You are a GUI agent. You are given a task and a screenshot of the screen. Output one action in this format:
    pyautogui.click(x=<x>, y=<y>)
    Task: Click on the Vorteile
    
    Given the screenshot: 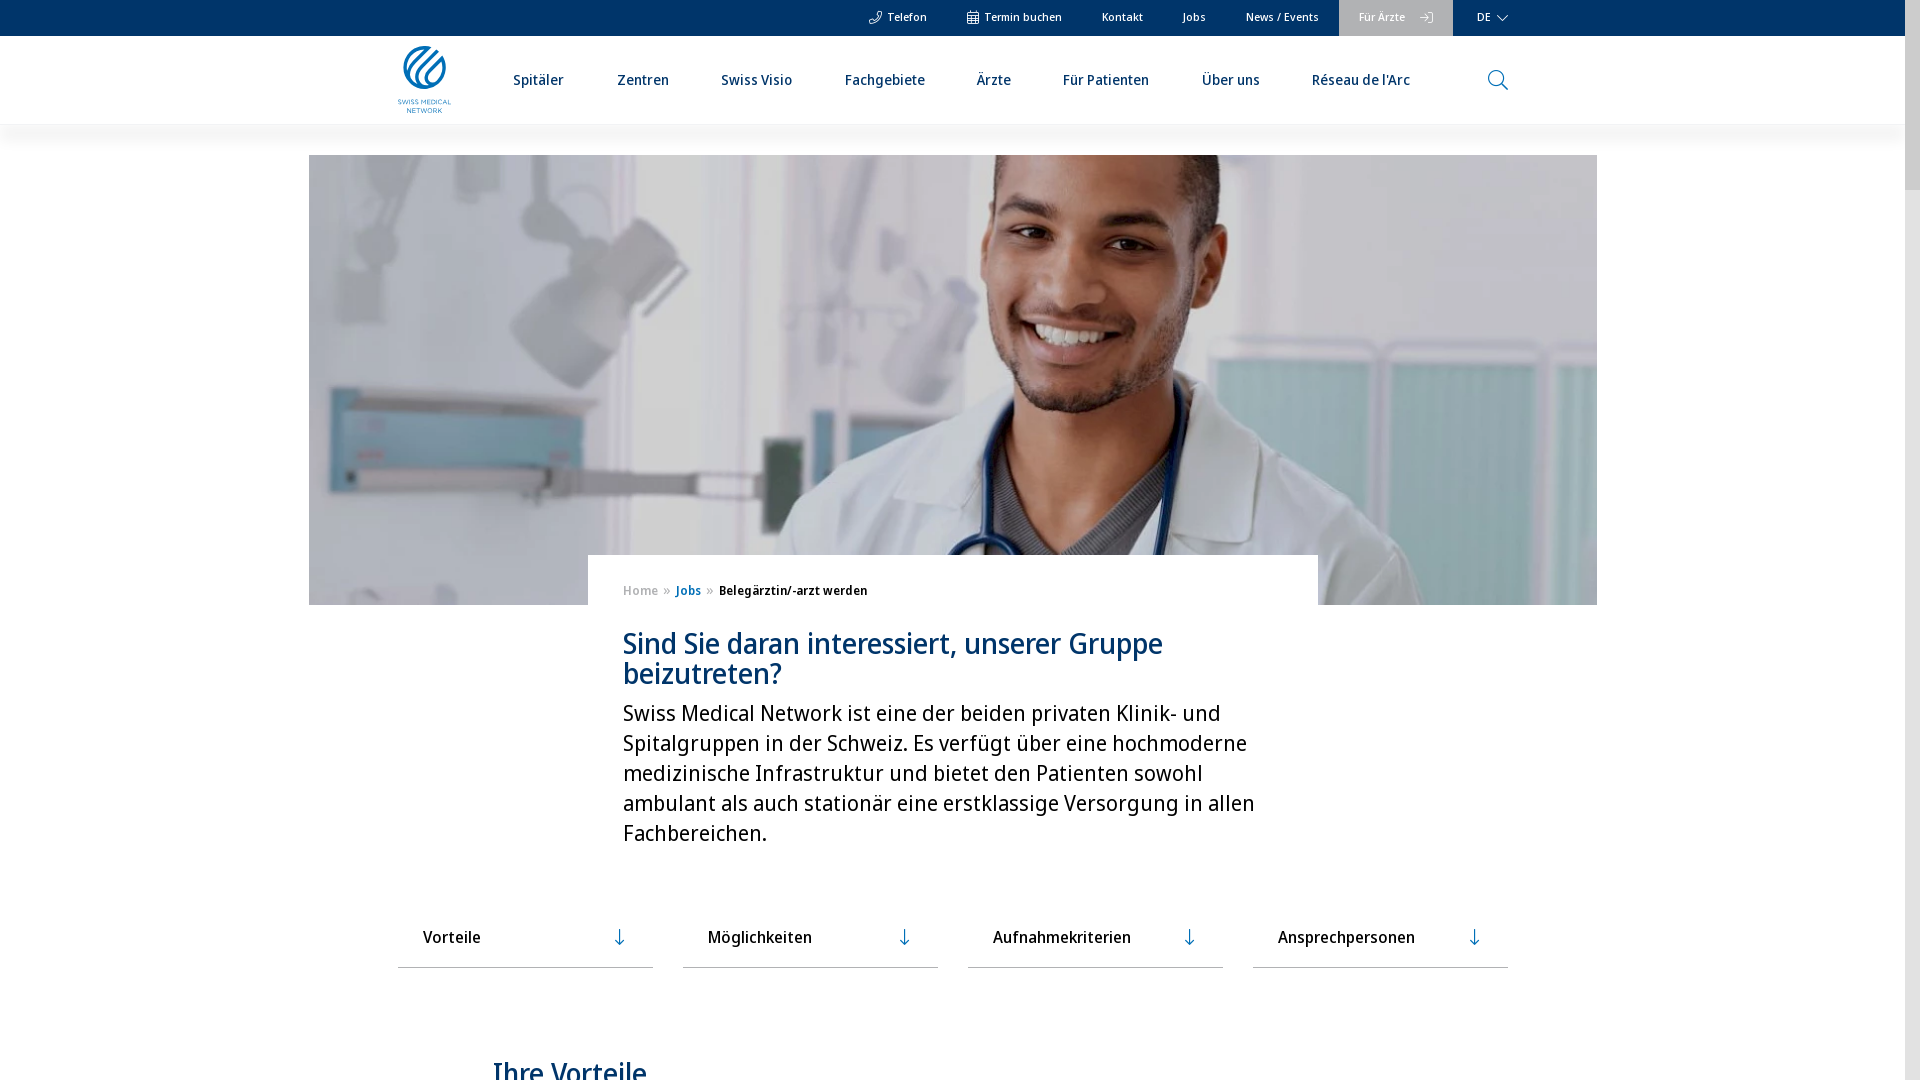 What is the action you would take?
    pyautogui.click(x=526, y=938)
    